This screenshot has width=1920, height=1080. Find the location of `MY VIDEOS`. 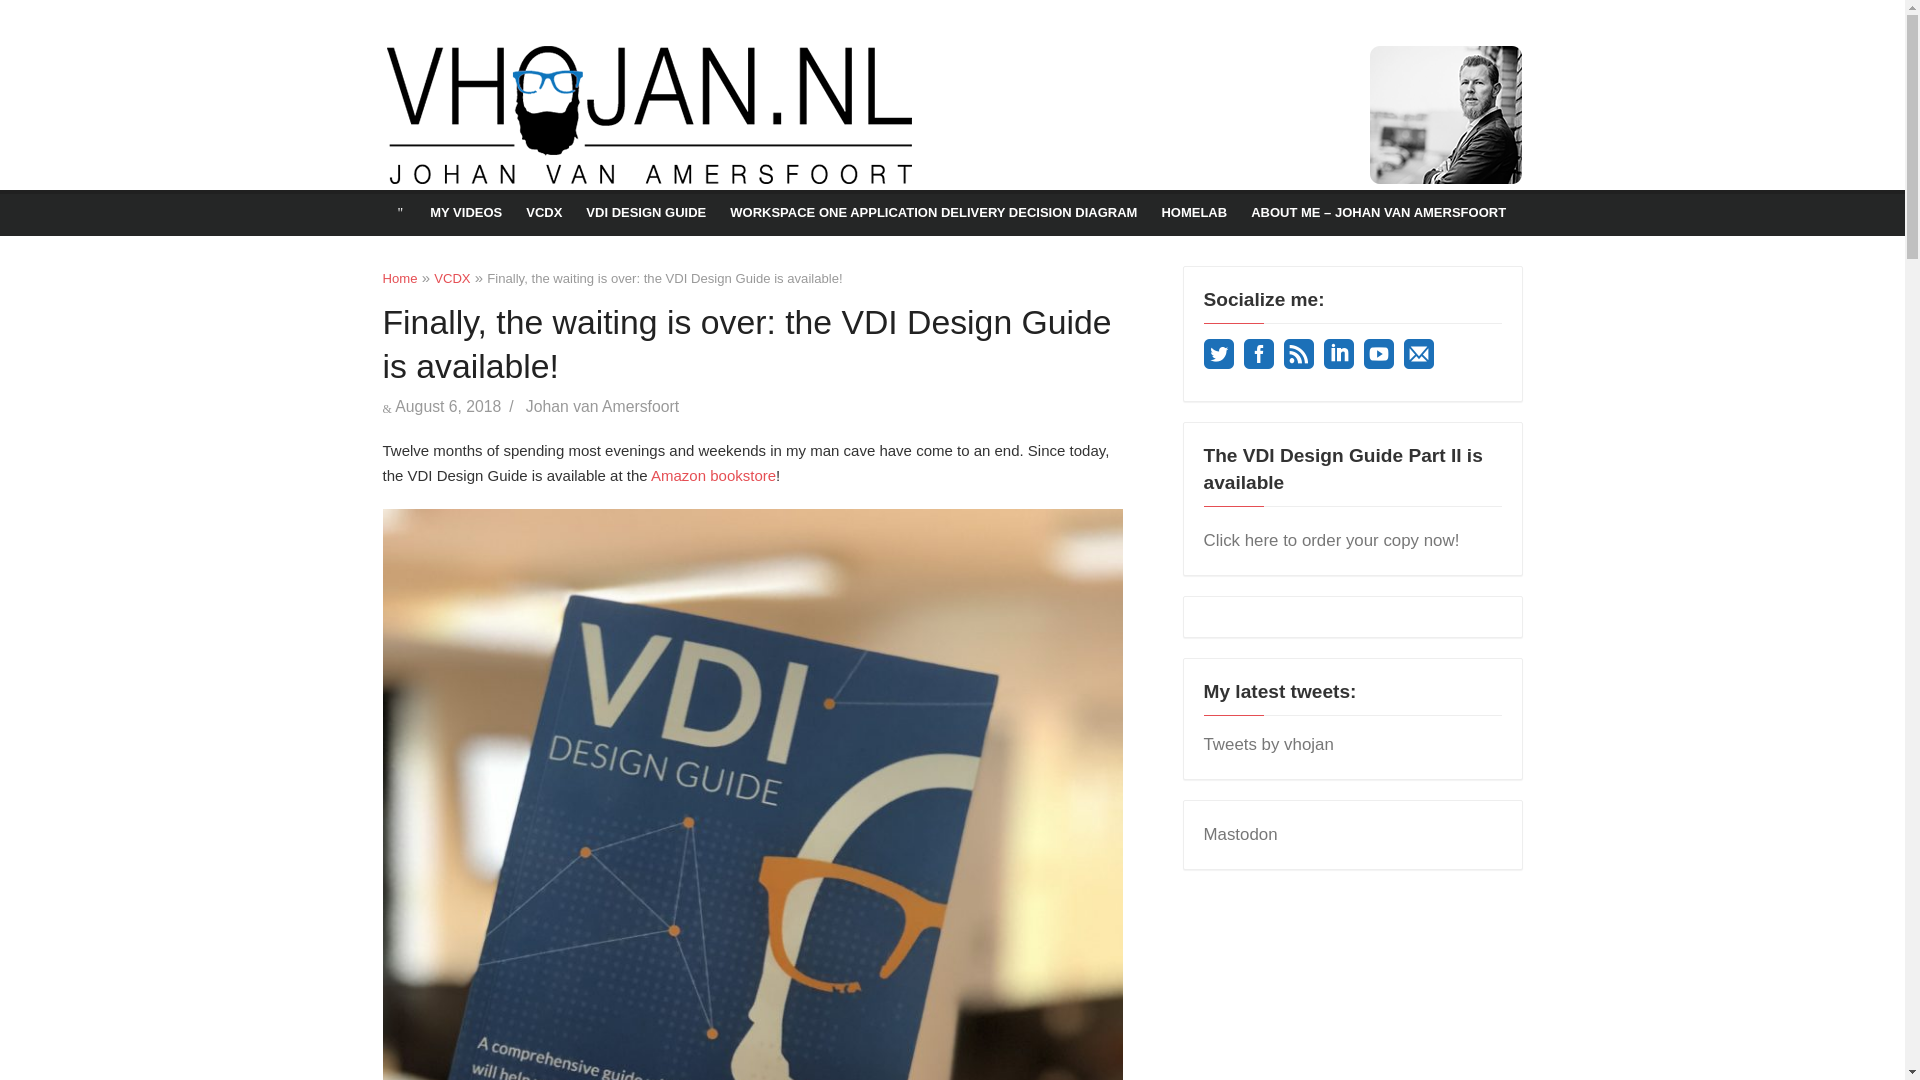

MY VIDEOS is located at coordinates (466, 213).